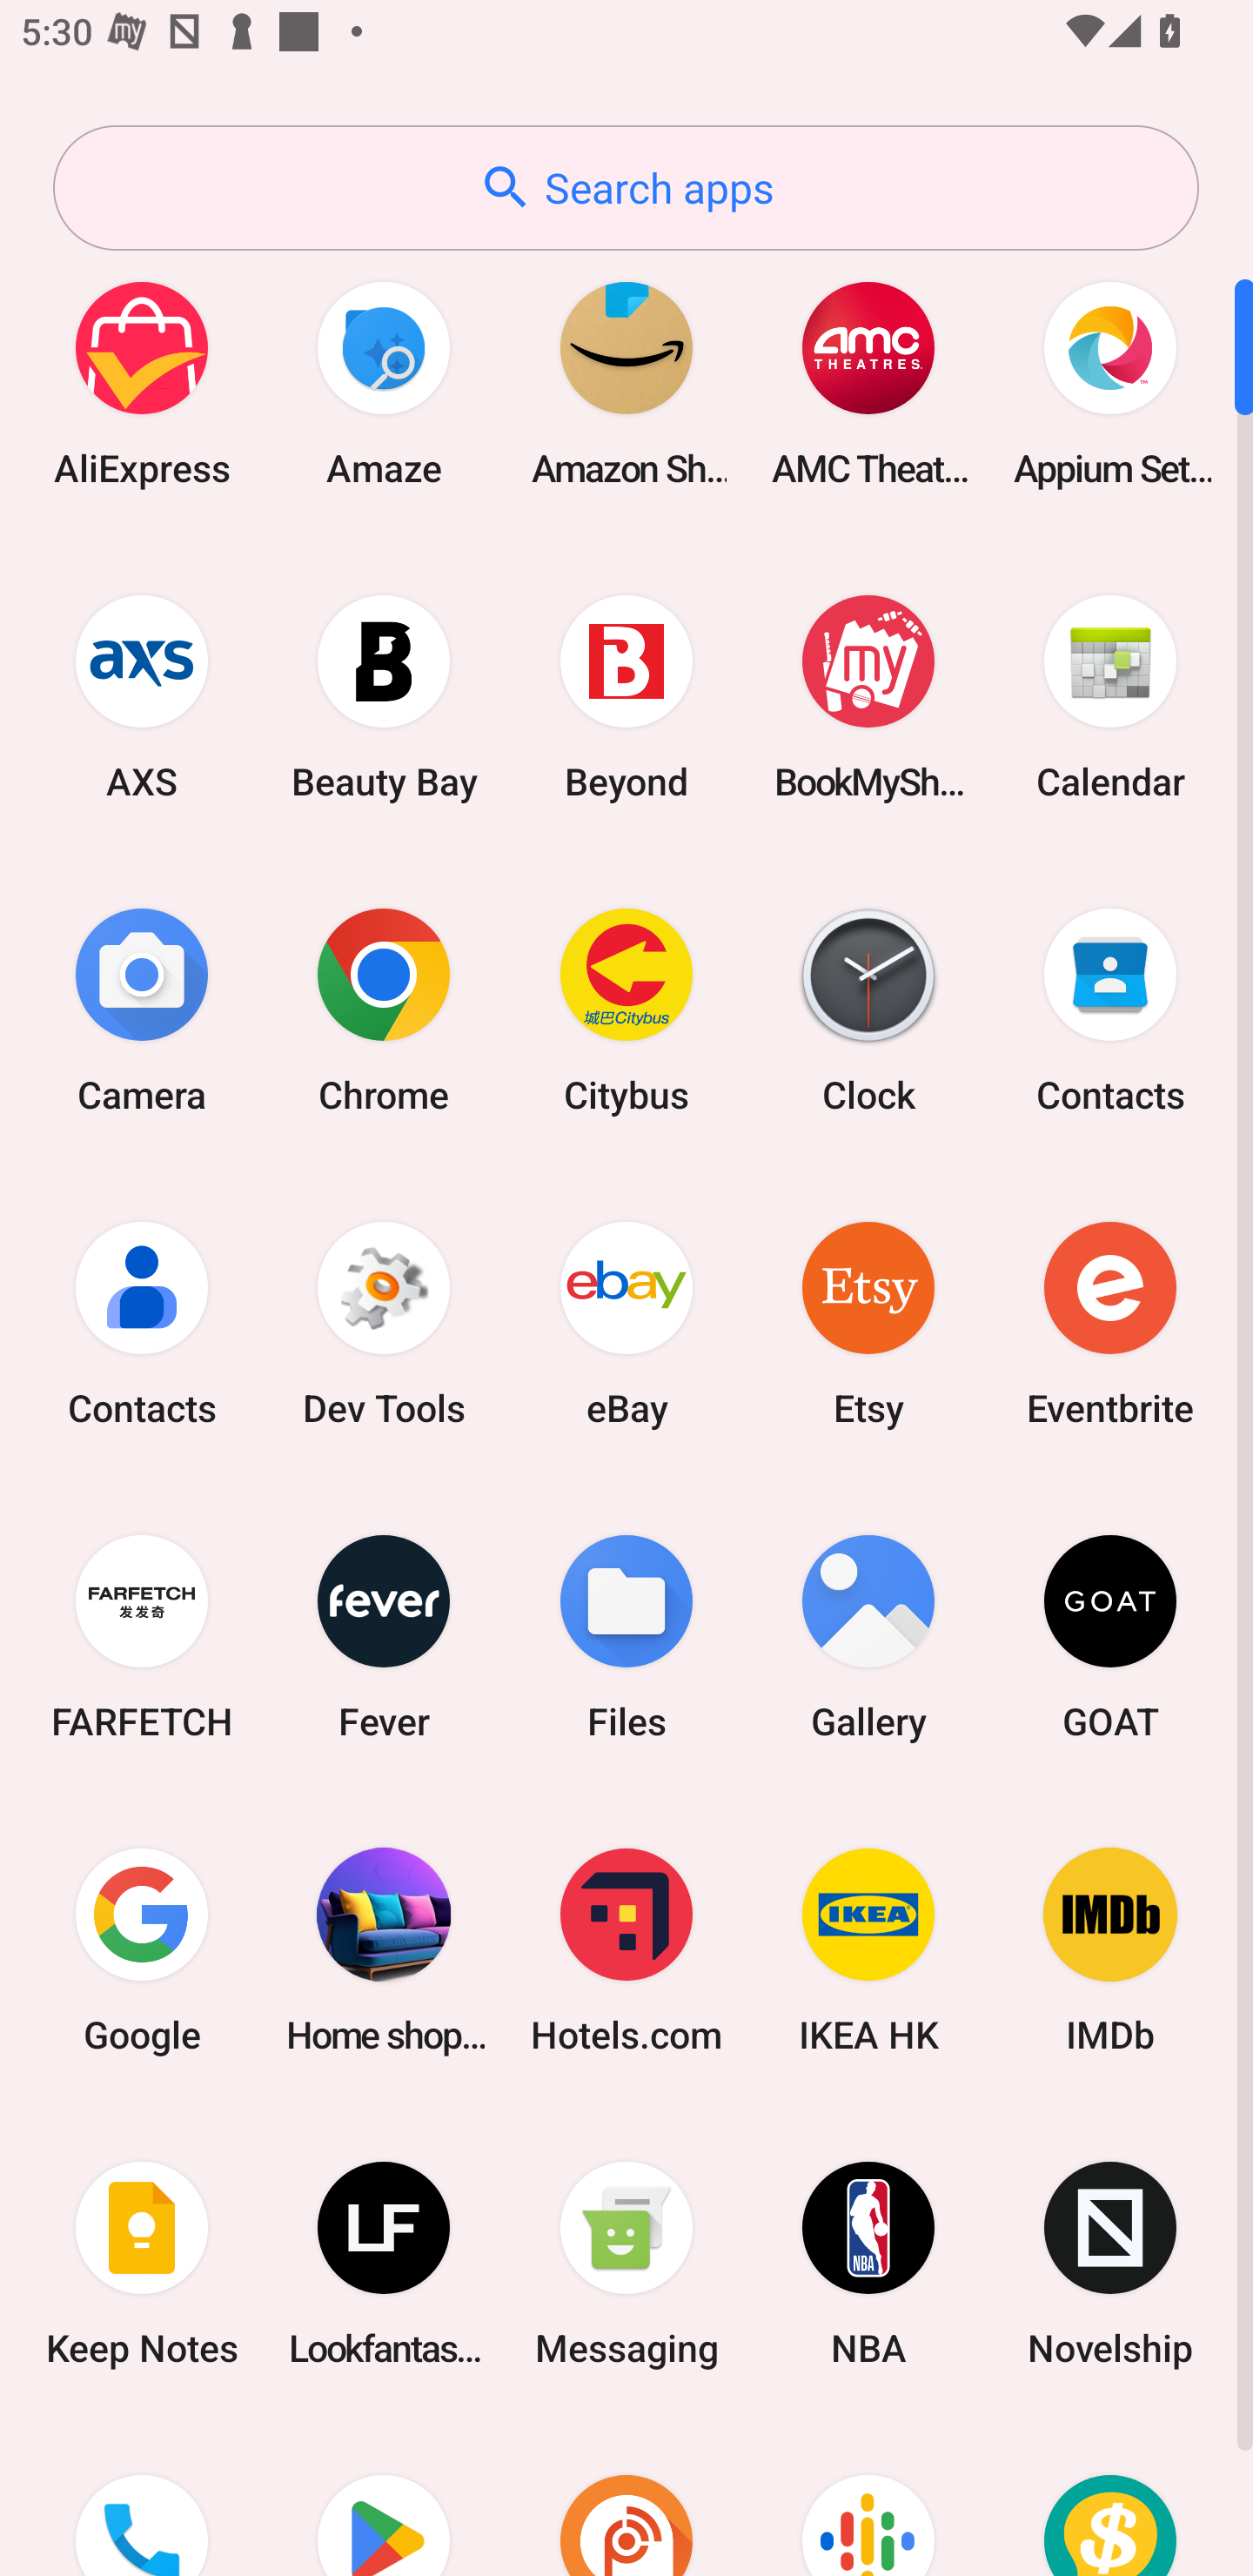 This screenshot has height=2576, width=1253. Describe the element at coordinates (142, 2264) in the screenshot. I see `Keep Notes` at that location.